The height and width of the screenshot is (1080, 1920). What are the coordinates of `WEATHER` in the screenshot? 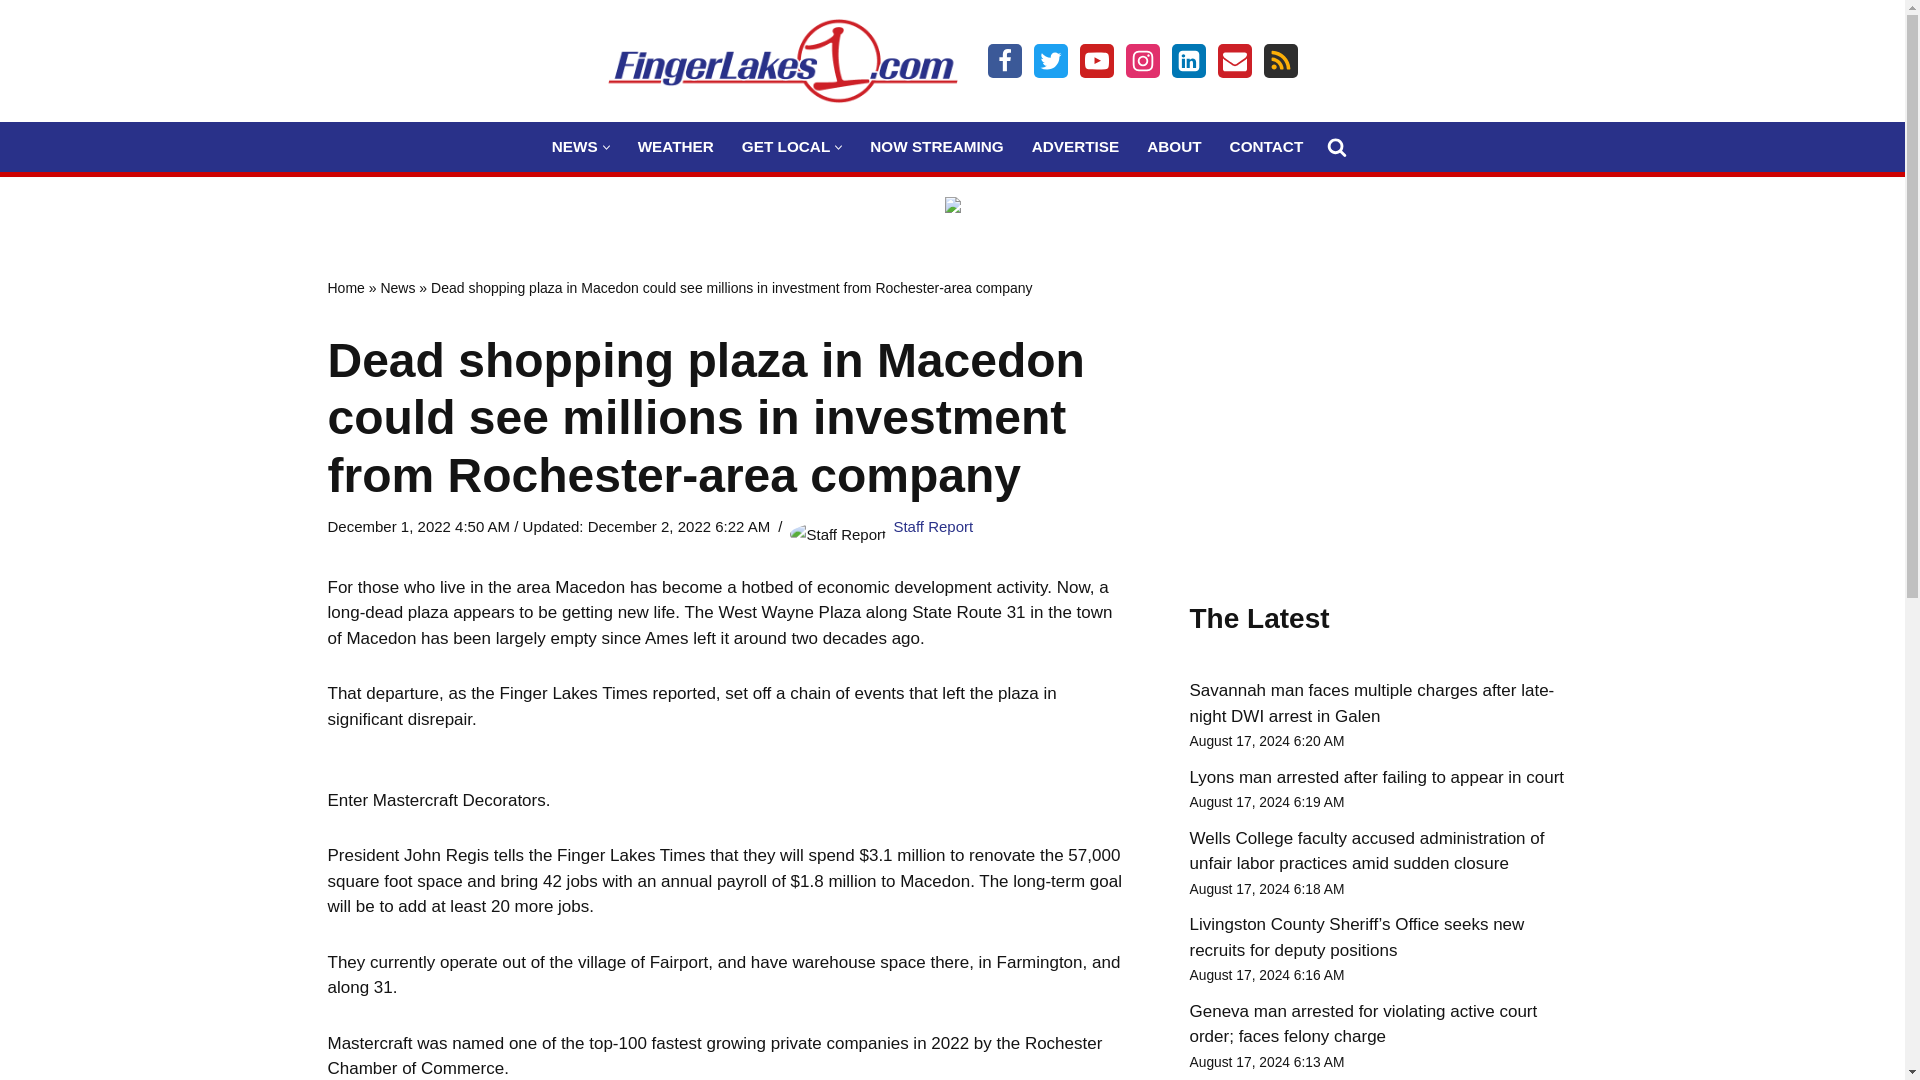 It's located at (676, 146).